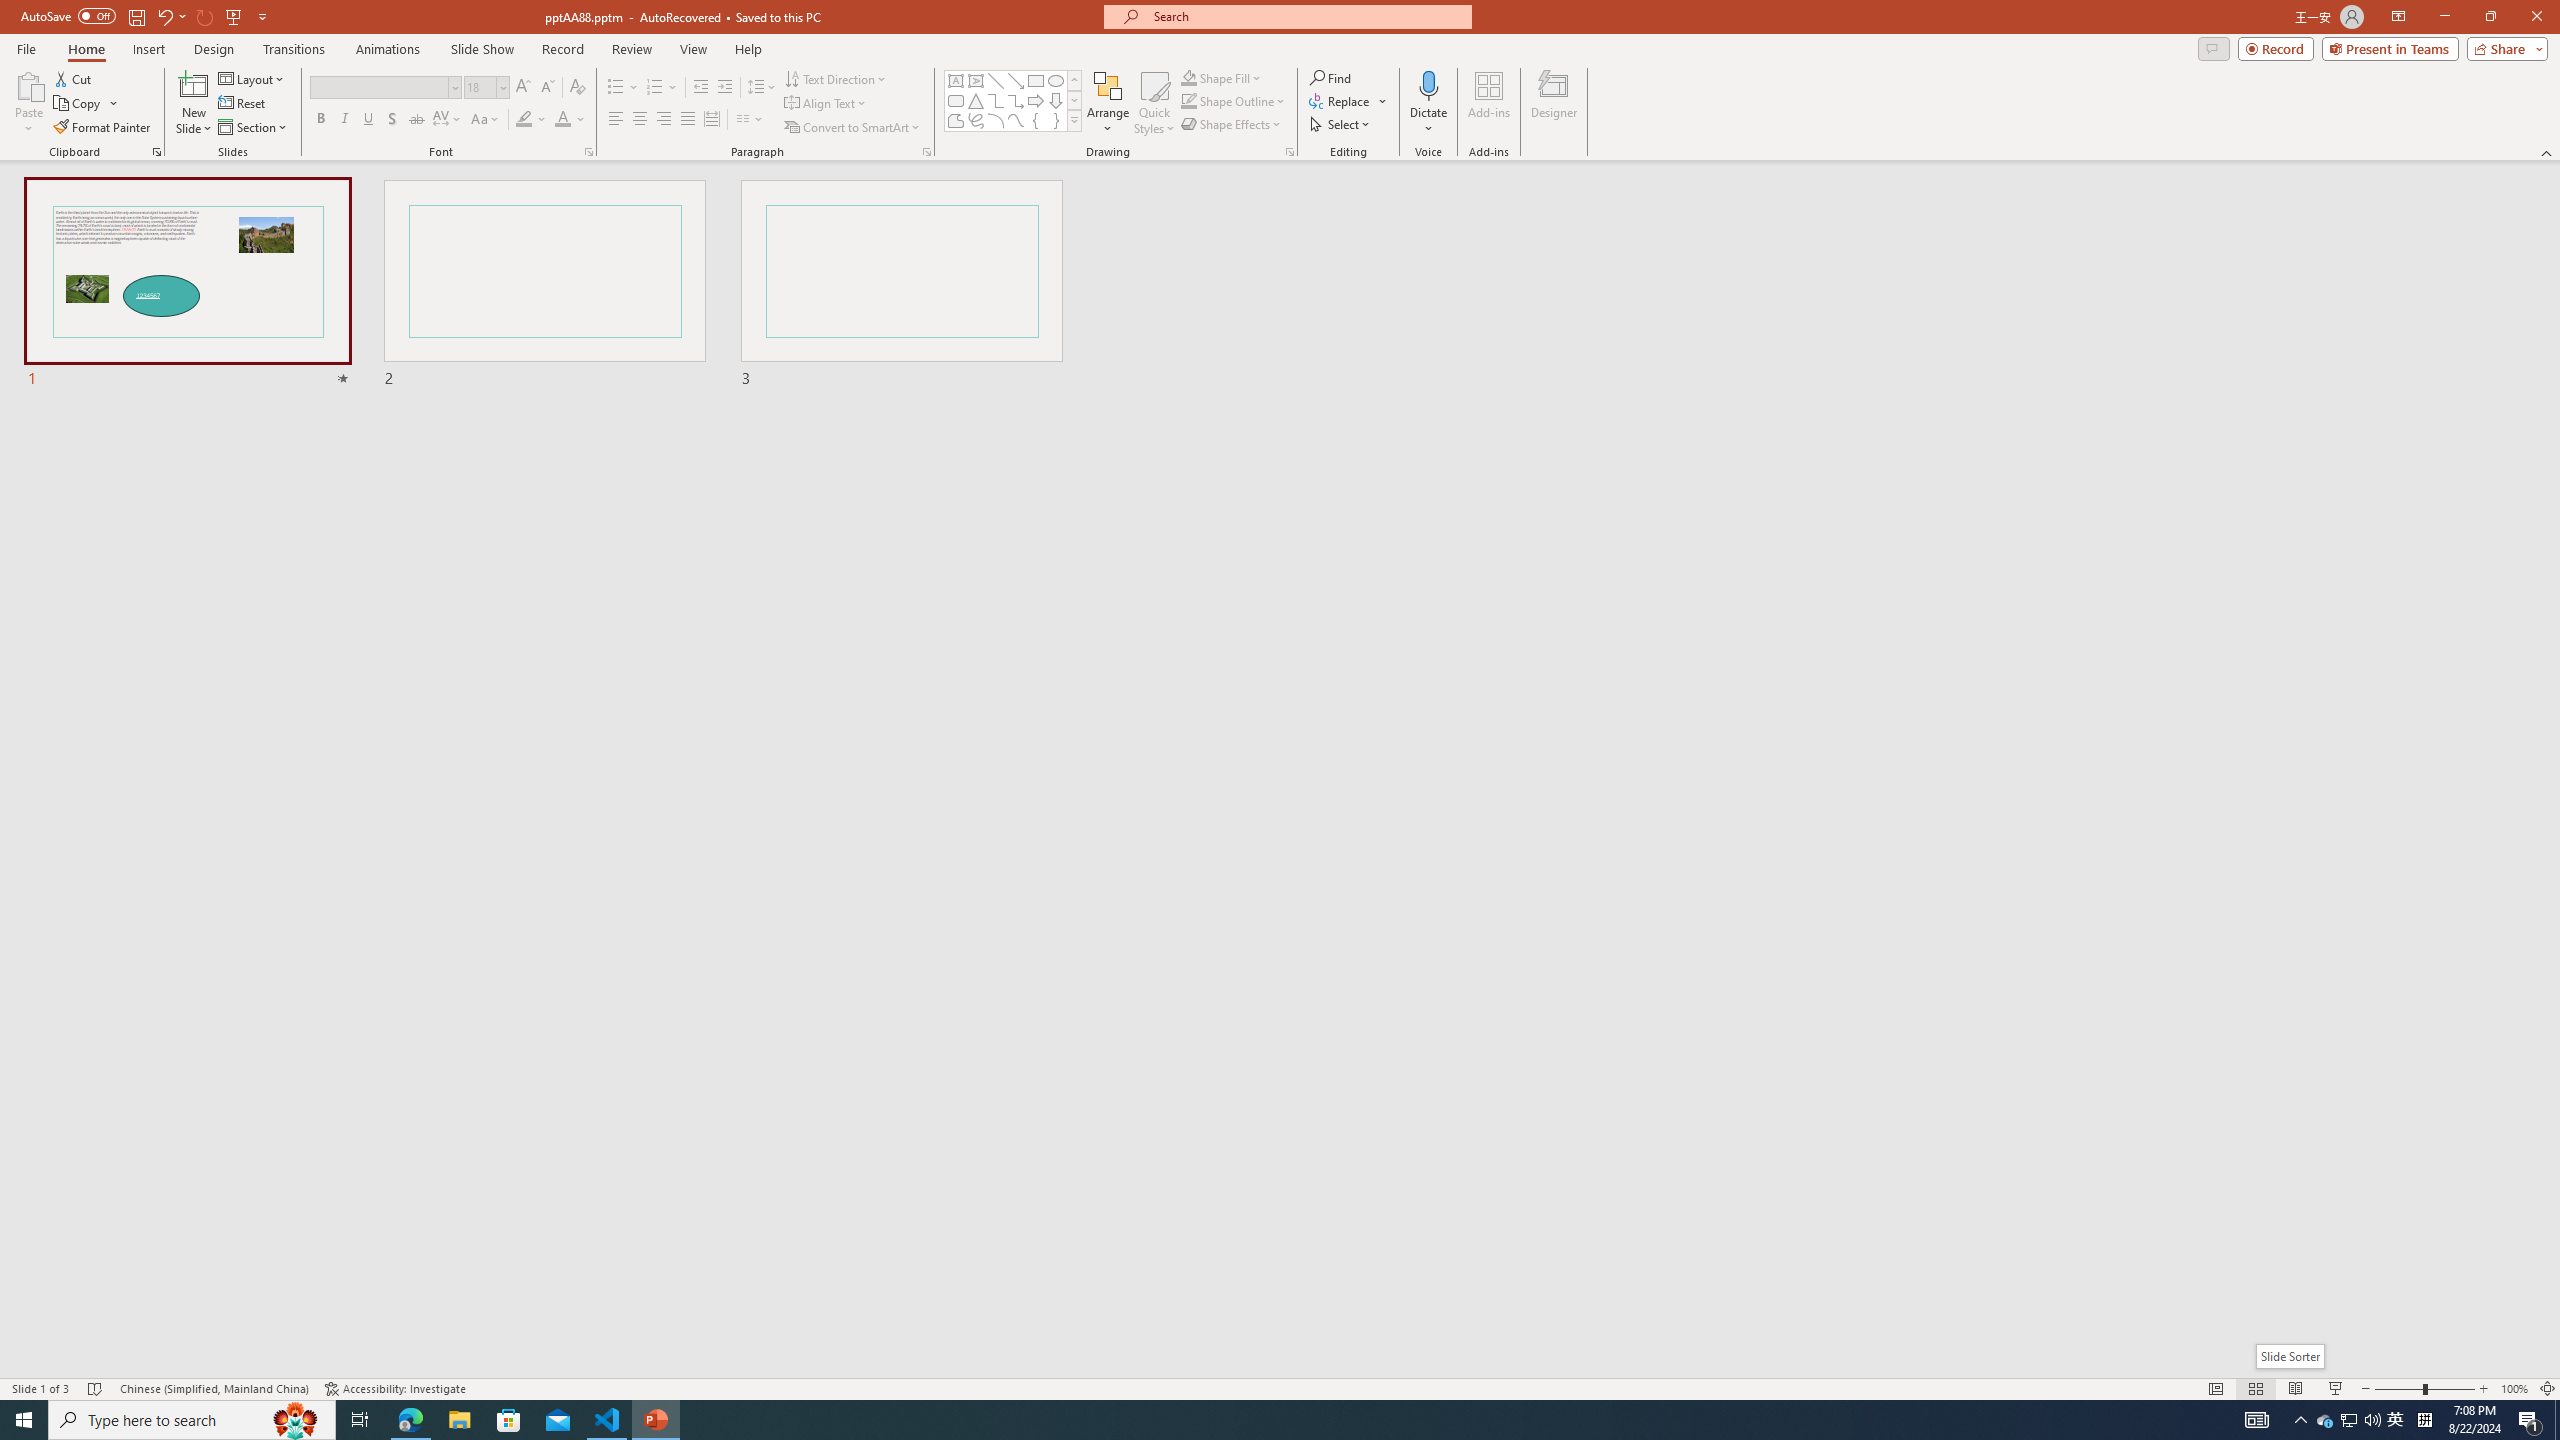 The width and height of the screenshot is (2560, 1440). Describe the element at coordinates (996, 120) in the screenshot. I see `Arc` at that location.